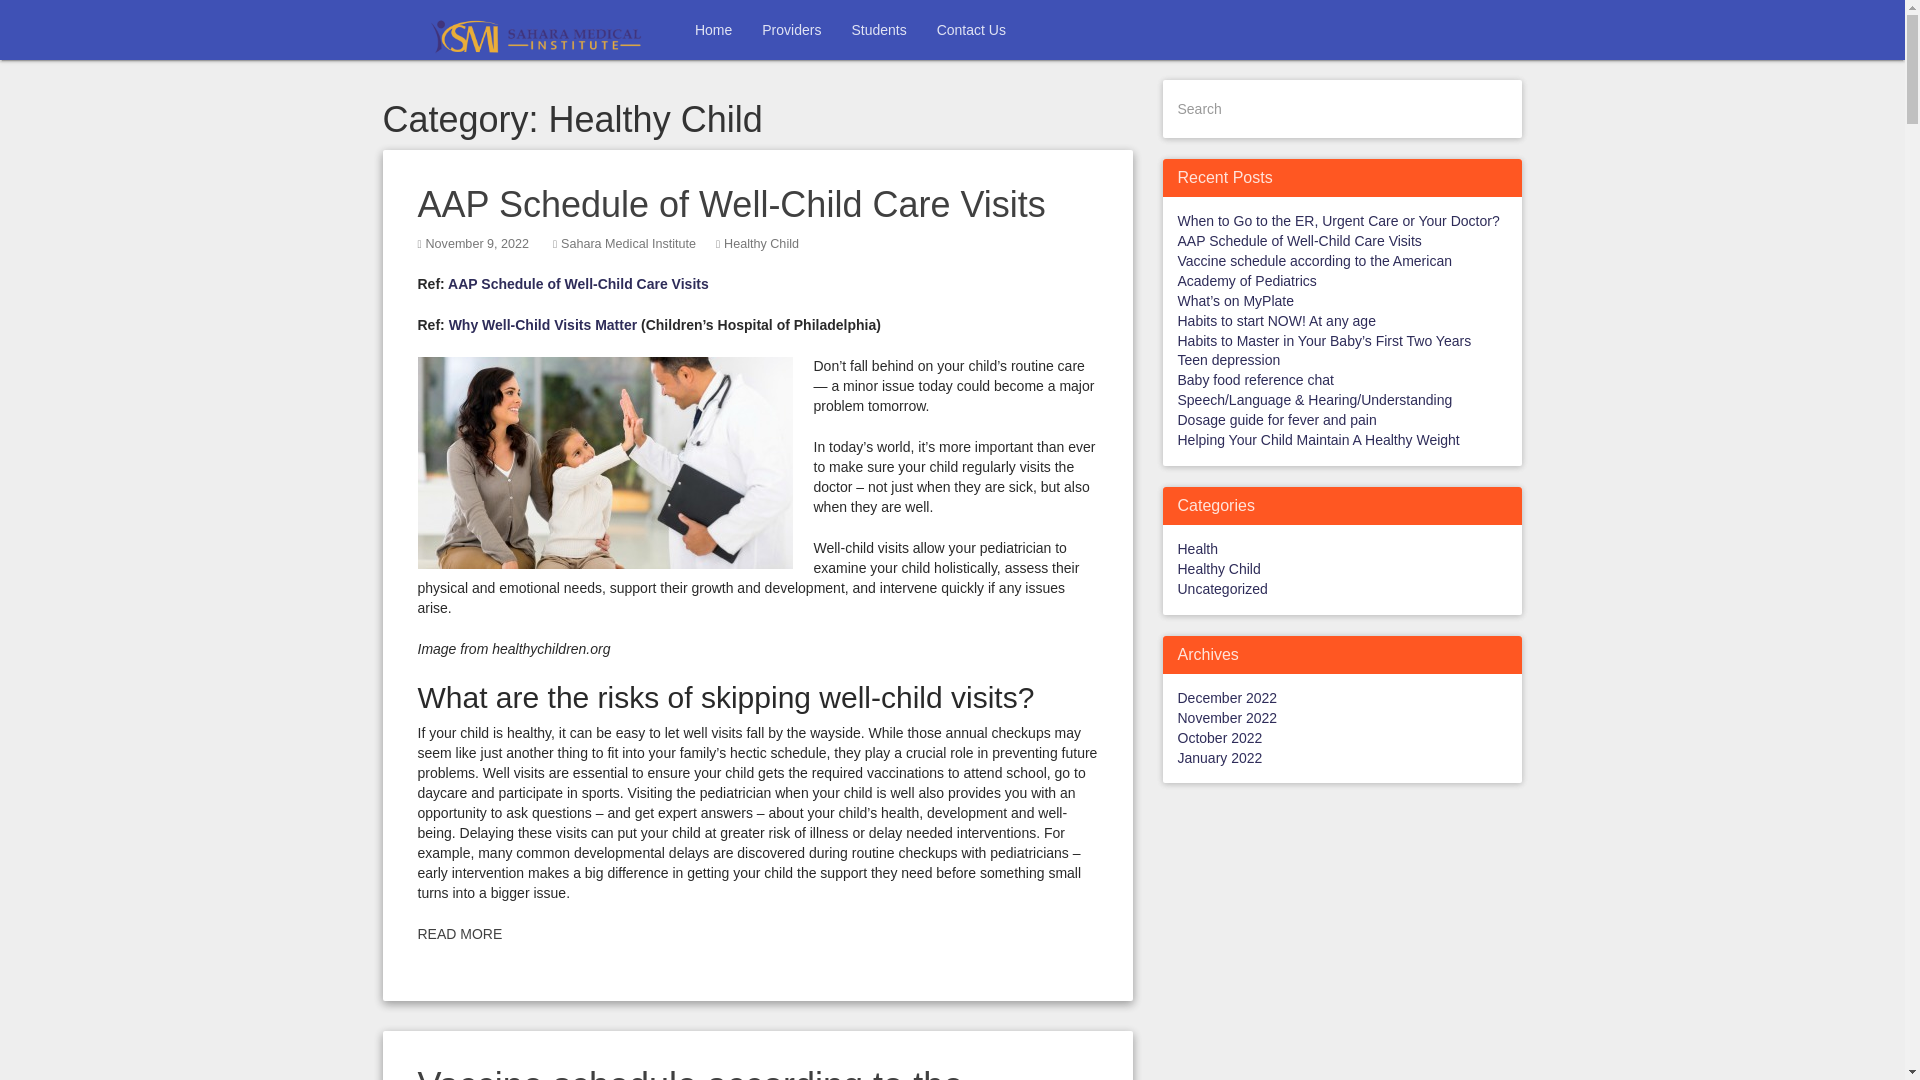  What do you see at coordinates (732, 204) in the screenshot?
I see `AAP Schedule of Well-Child Care Visits` at bounding box center [732, 204].